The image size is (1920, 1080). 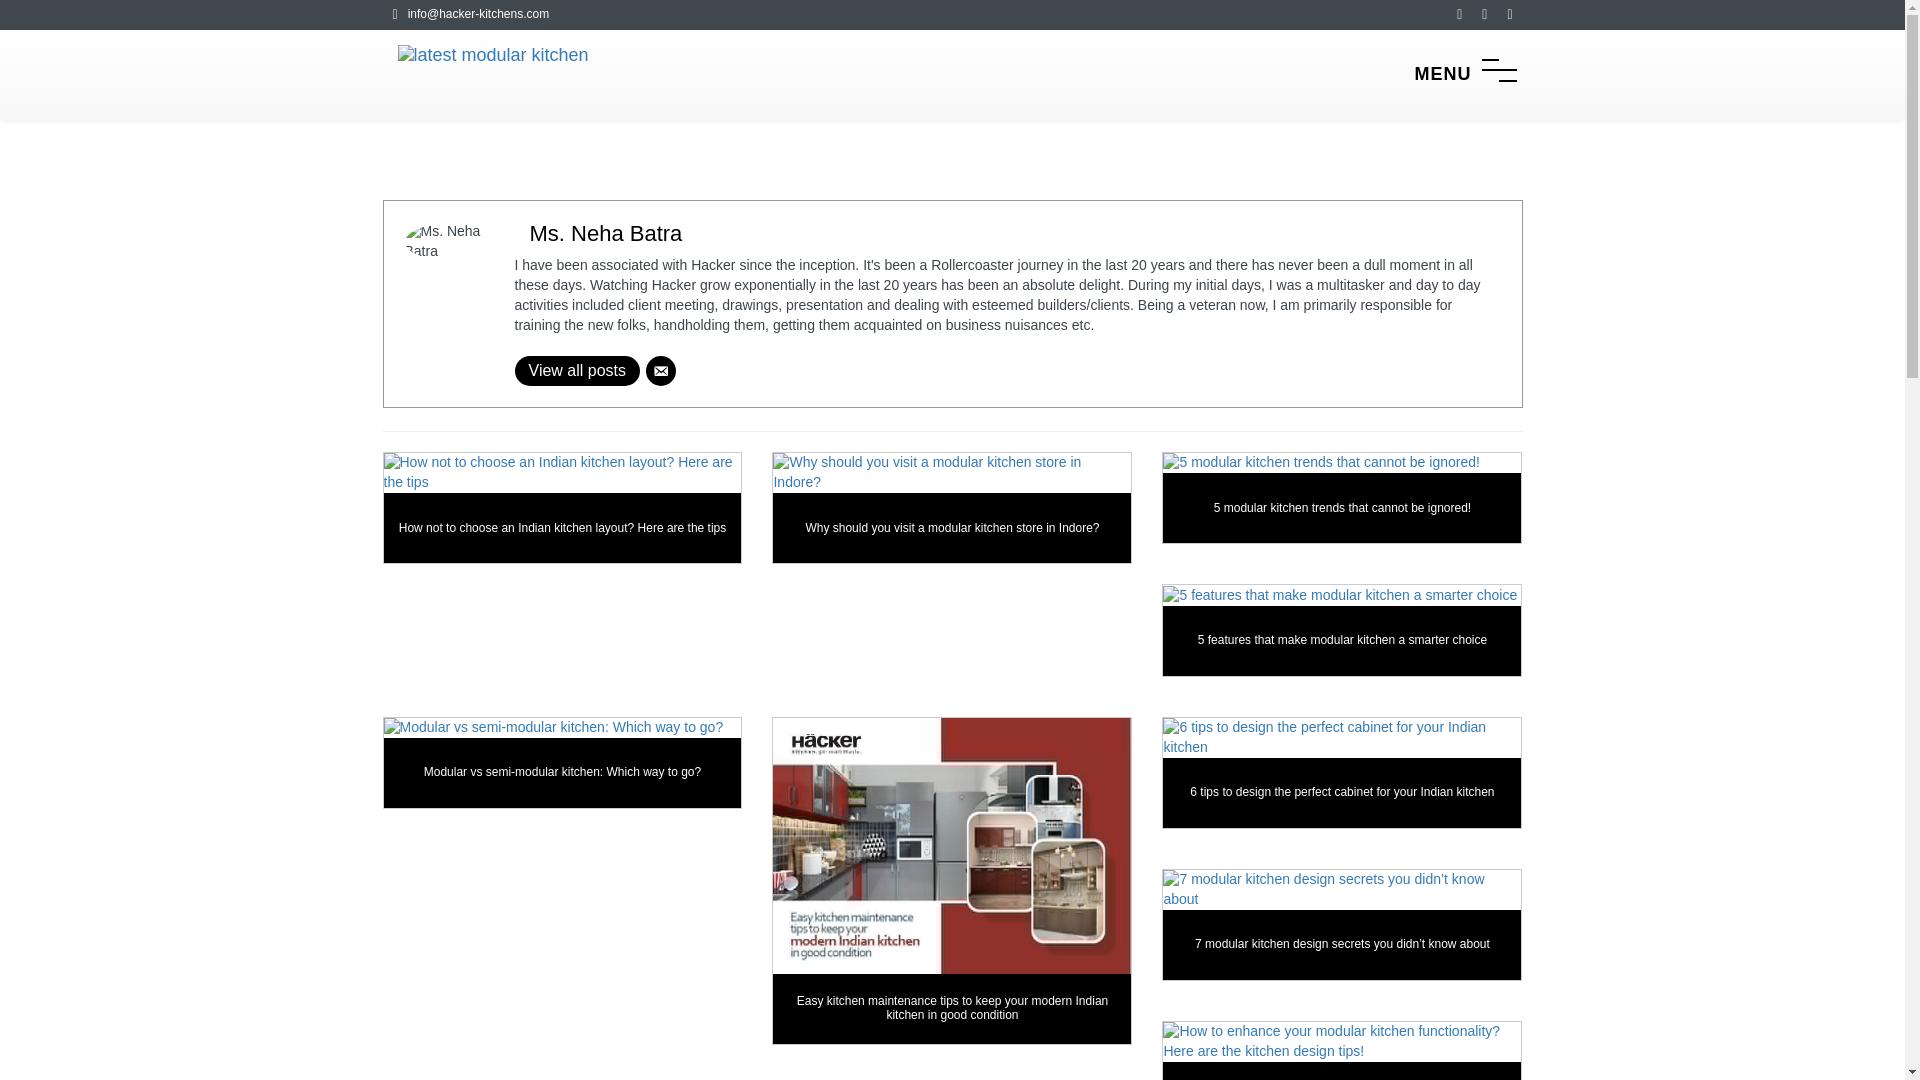 What do you see at coordinates (1342, 777) in the screenshot?
I see `6 tips to design the perfect cabinet for your Indian kitchen` at bounding box center [1342, 777].